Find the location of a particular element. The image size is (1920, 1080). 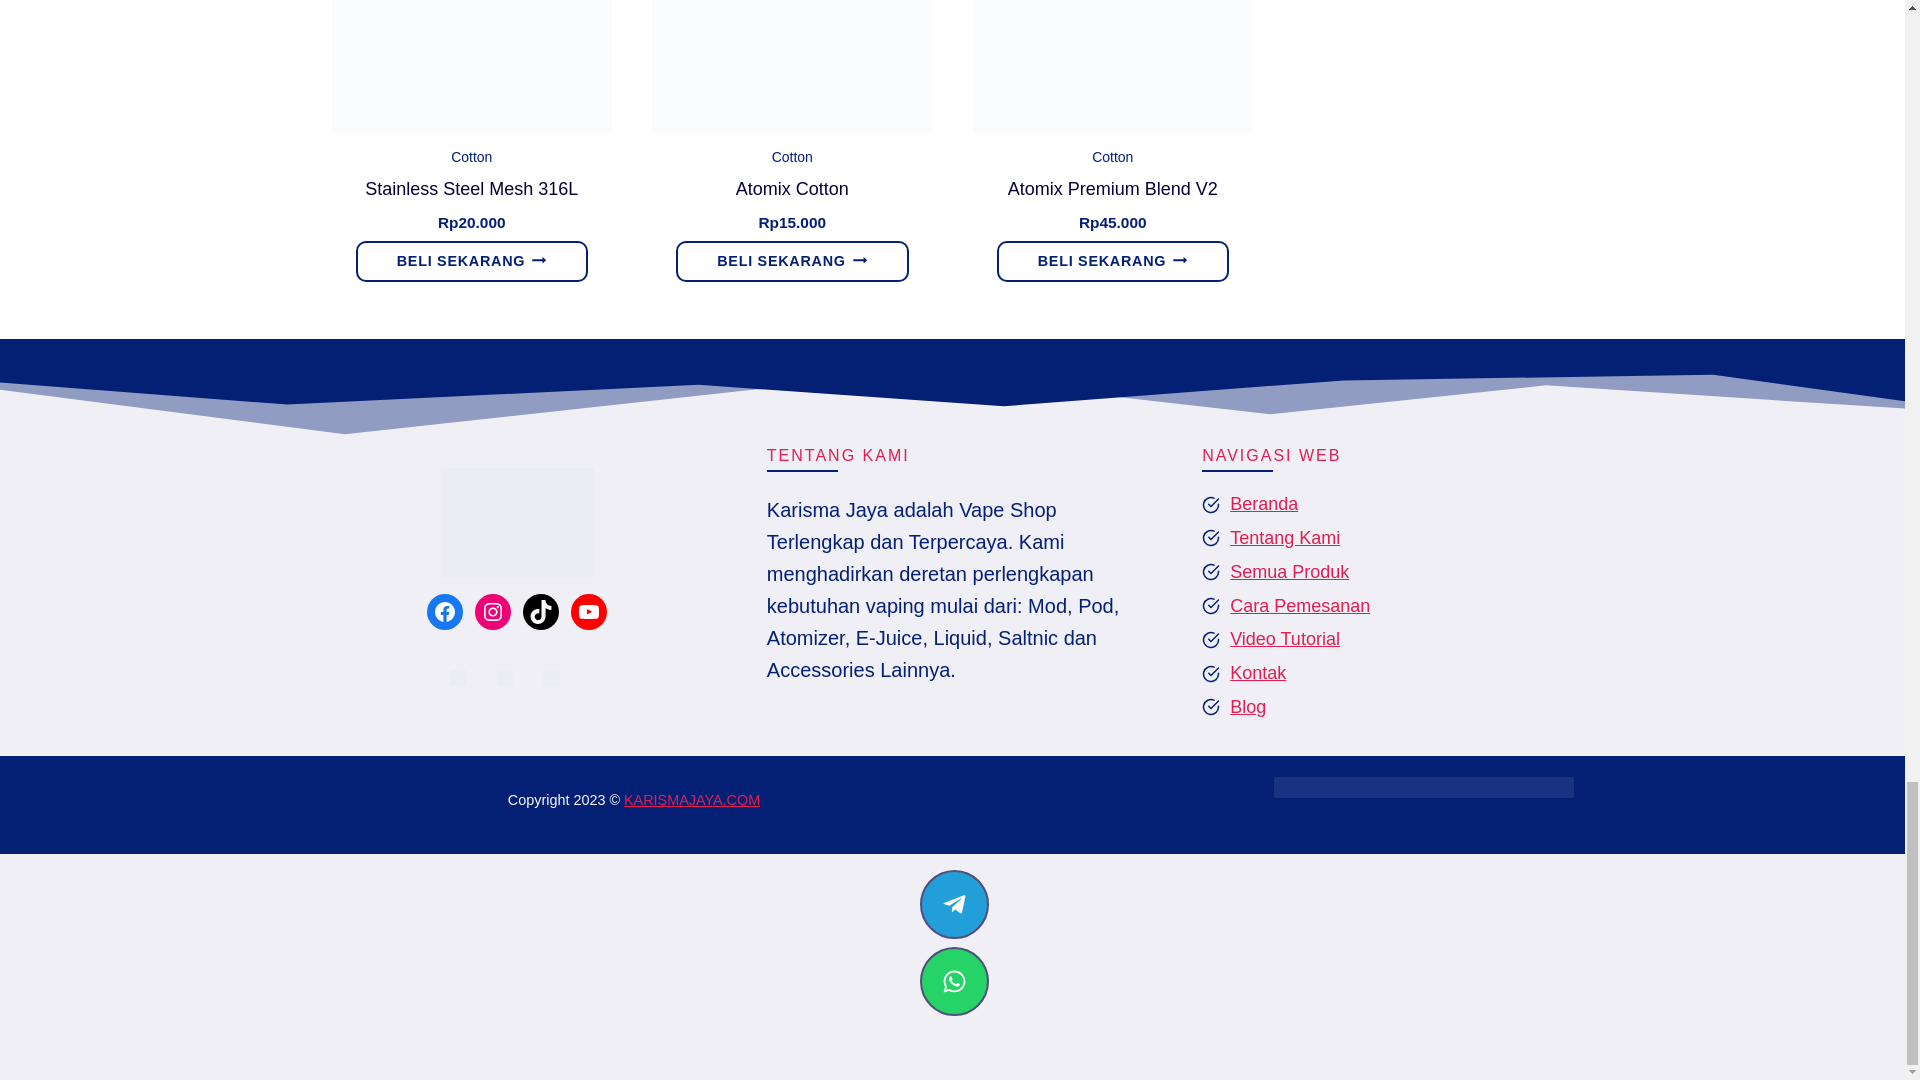

karismajayavapor is located at coordinates (517, 522).